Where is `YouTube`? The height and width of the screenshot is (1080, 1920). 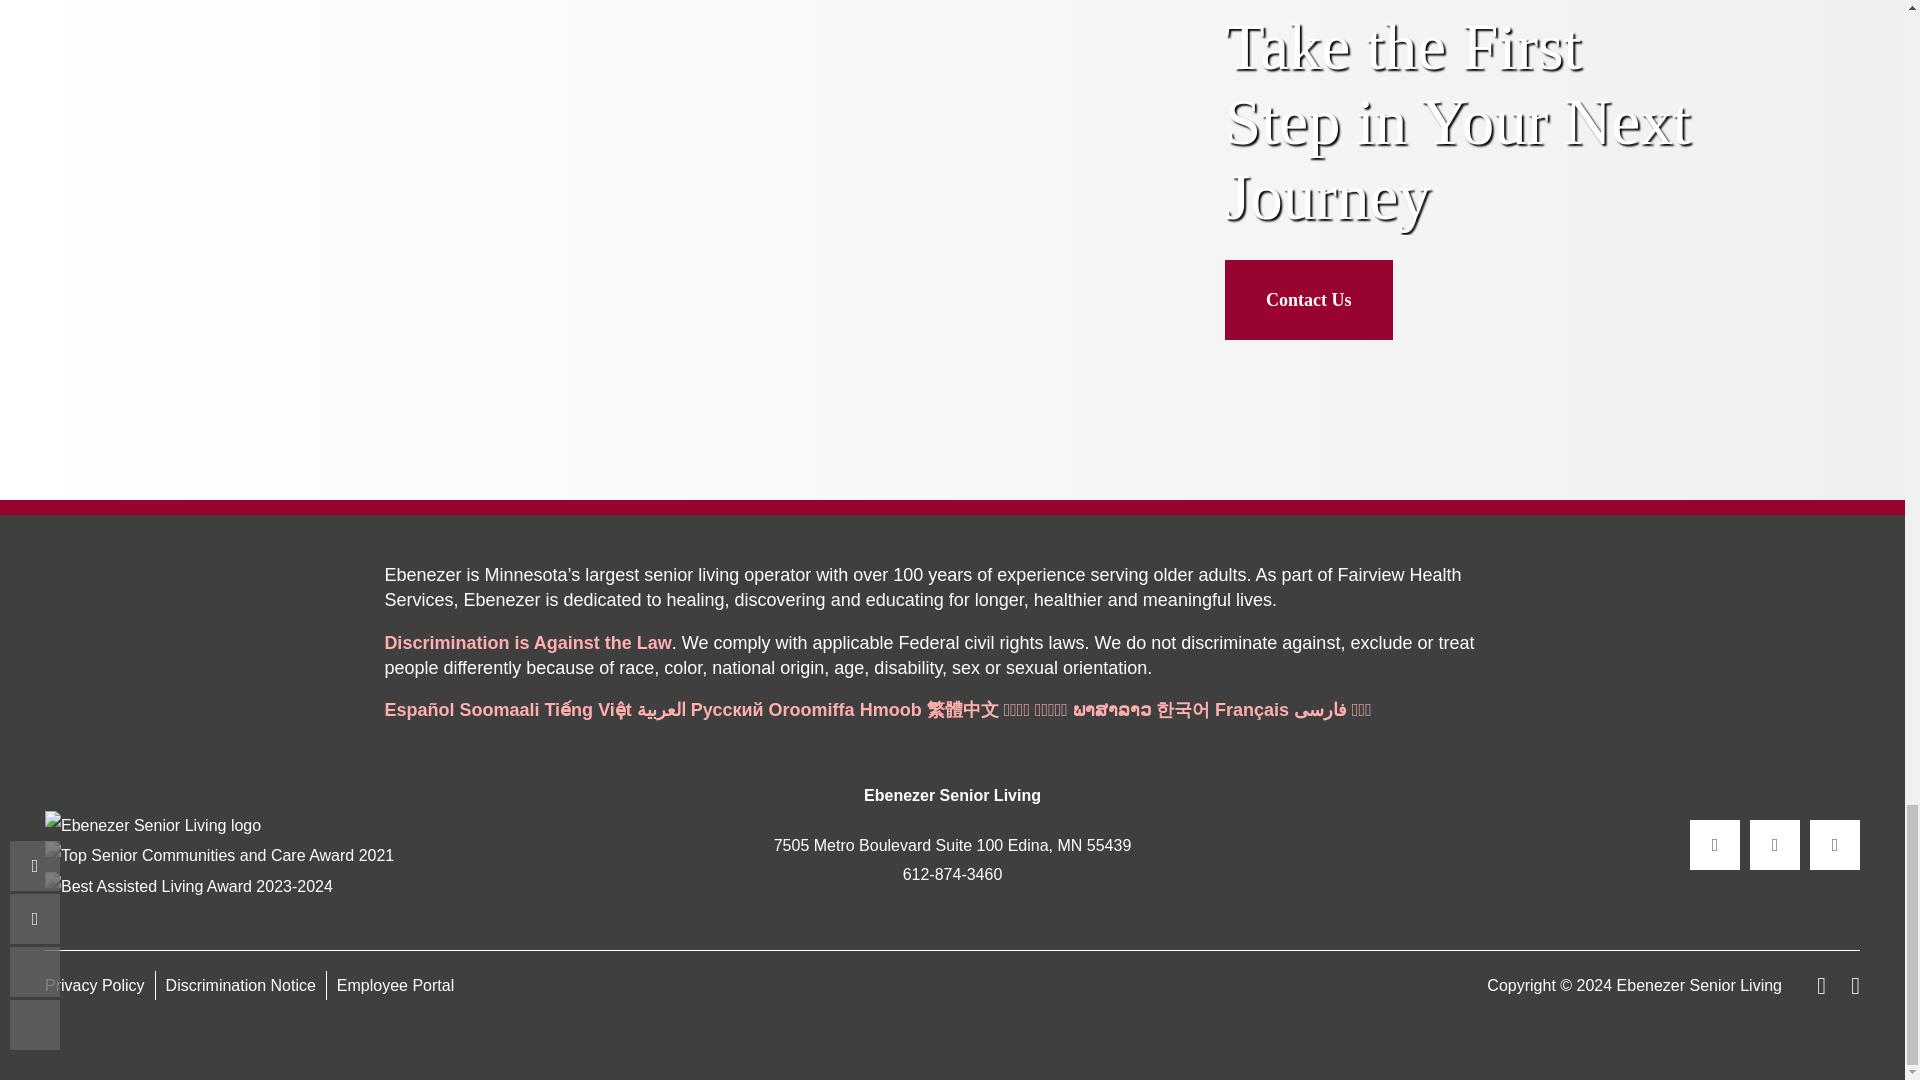
YouTube is located at coordinates (1835, 844).